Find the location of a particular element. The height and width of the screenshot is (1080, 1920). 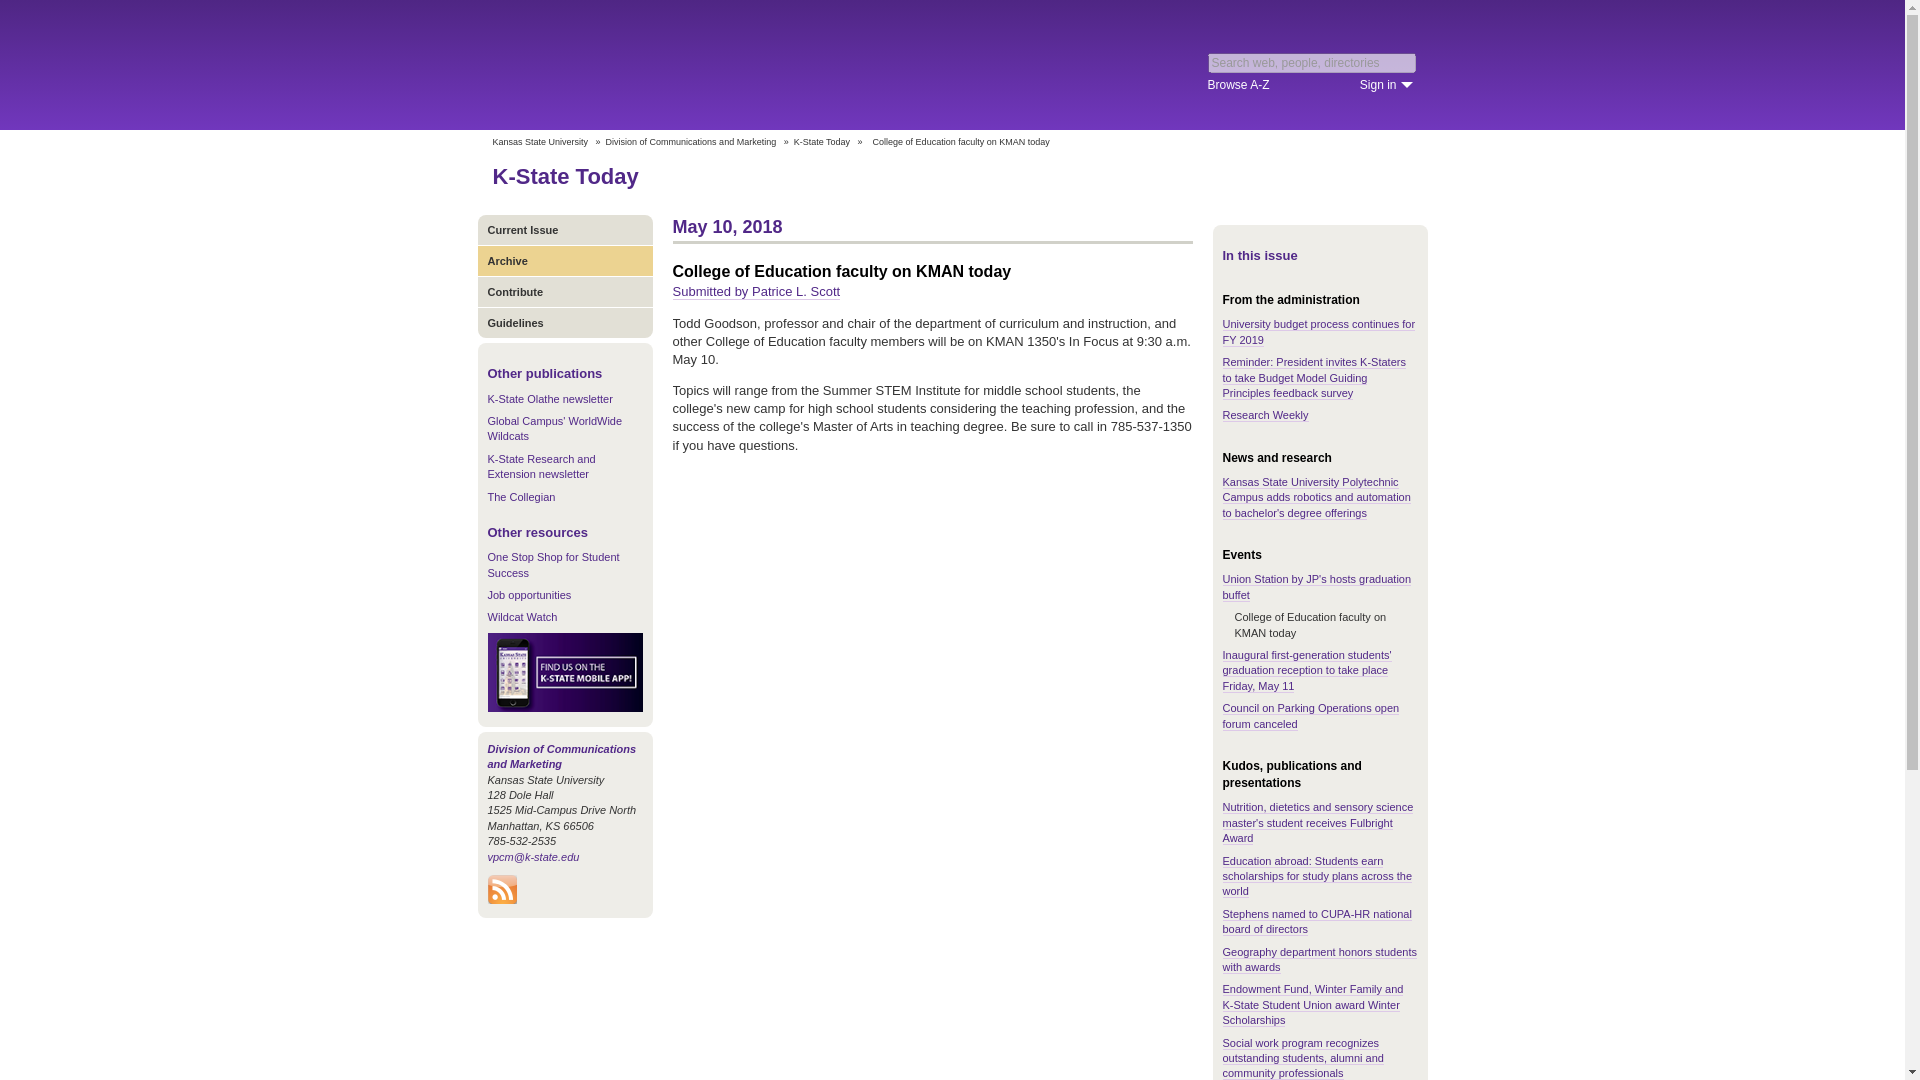

K-State Olathe newsletter is located at coordinates (550, 399).